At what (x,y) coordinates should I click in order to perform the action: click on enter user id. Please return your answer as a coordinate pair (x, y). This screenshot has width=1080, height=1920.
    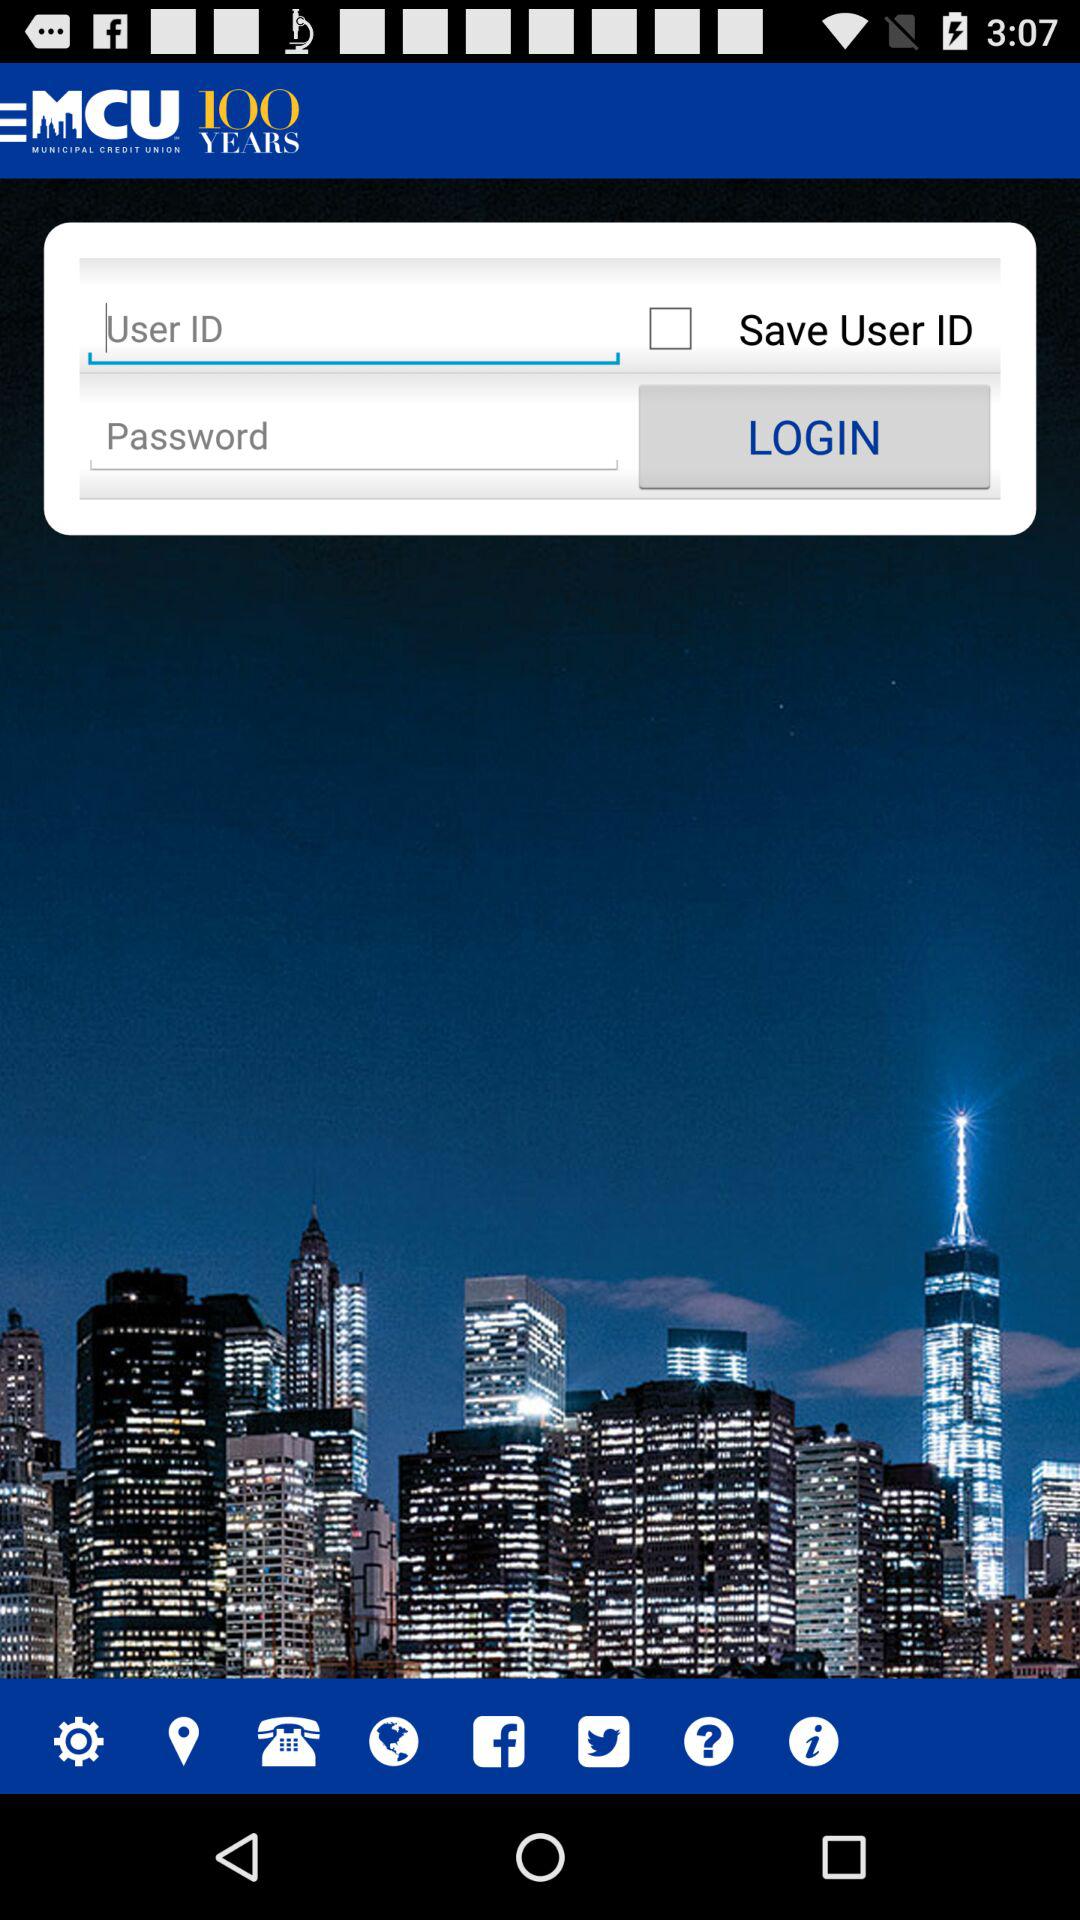
    Looking at the image, I should click on (354, 328).